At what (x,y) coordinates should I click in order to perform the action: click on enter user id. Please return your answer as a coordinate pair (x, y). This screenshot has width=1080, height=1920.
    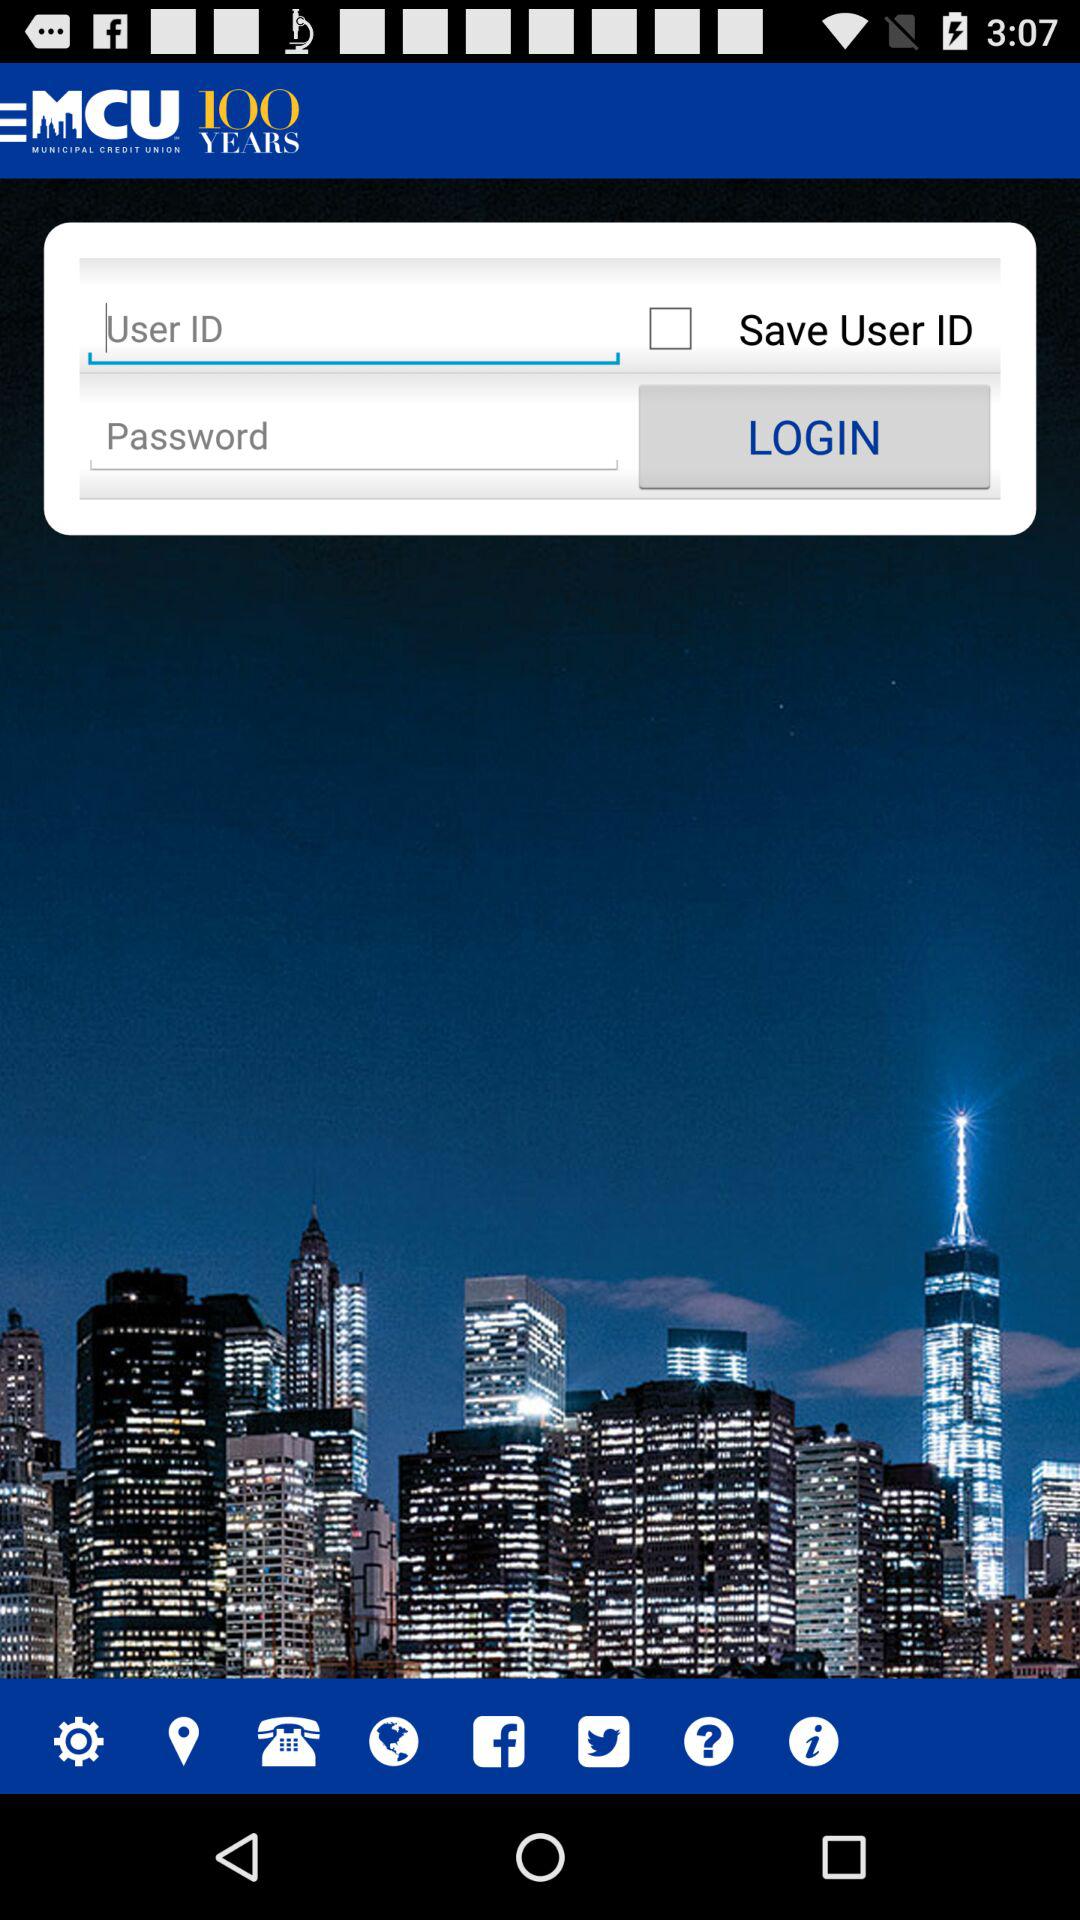
    Looking at the image, I should click on (354, 328).